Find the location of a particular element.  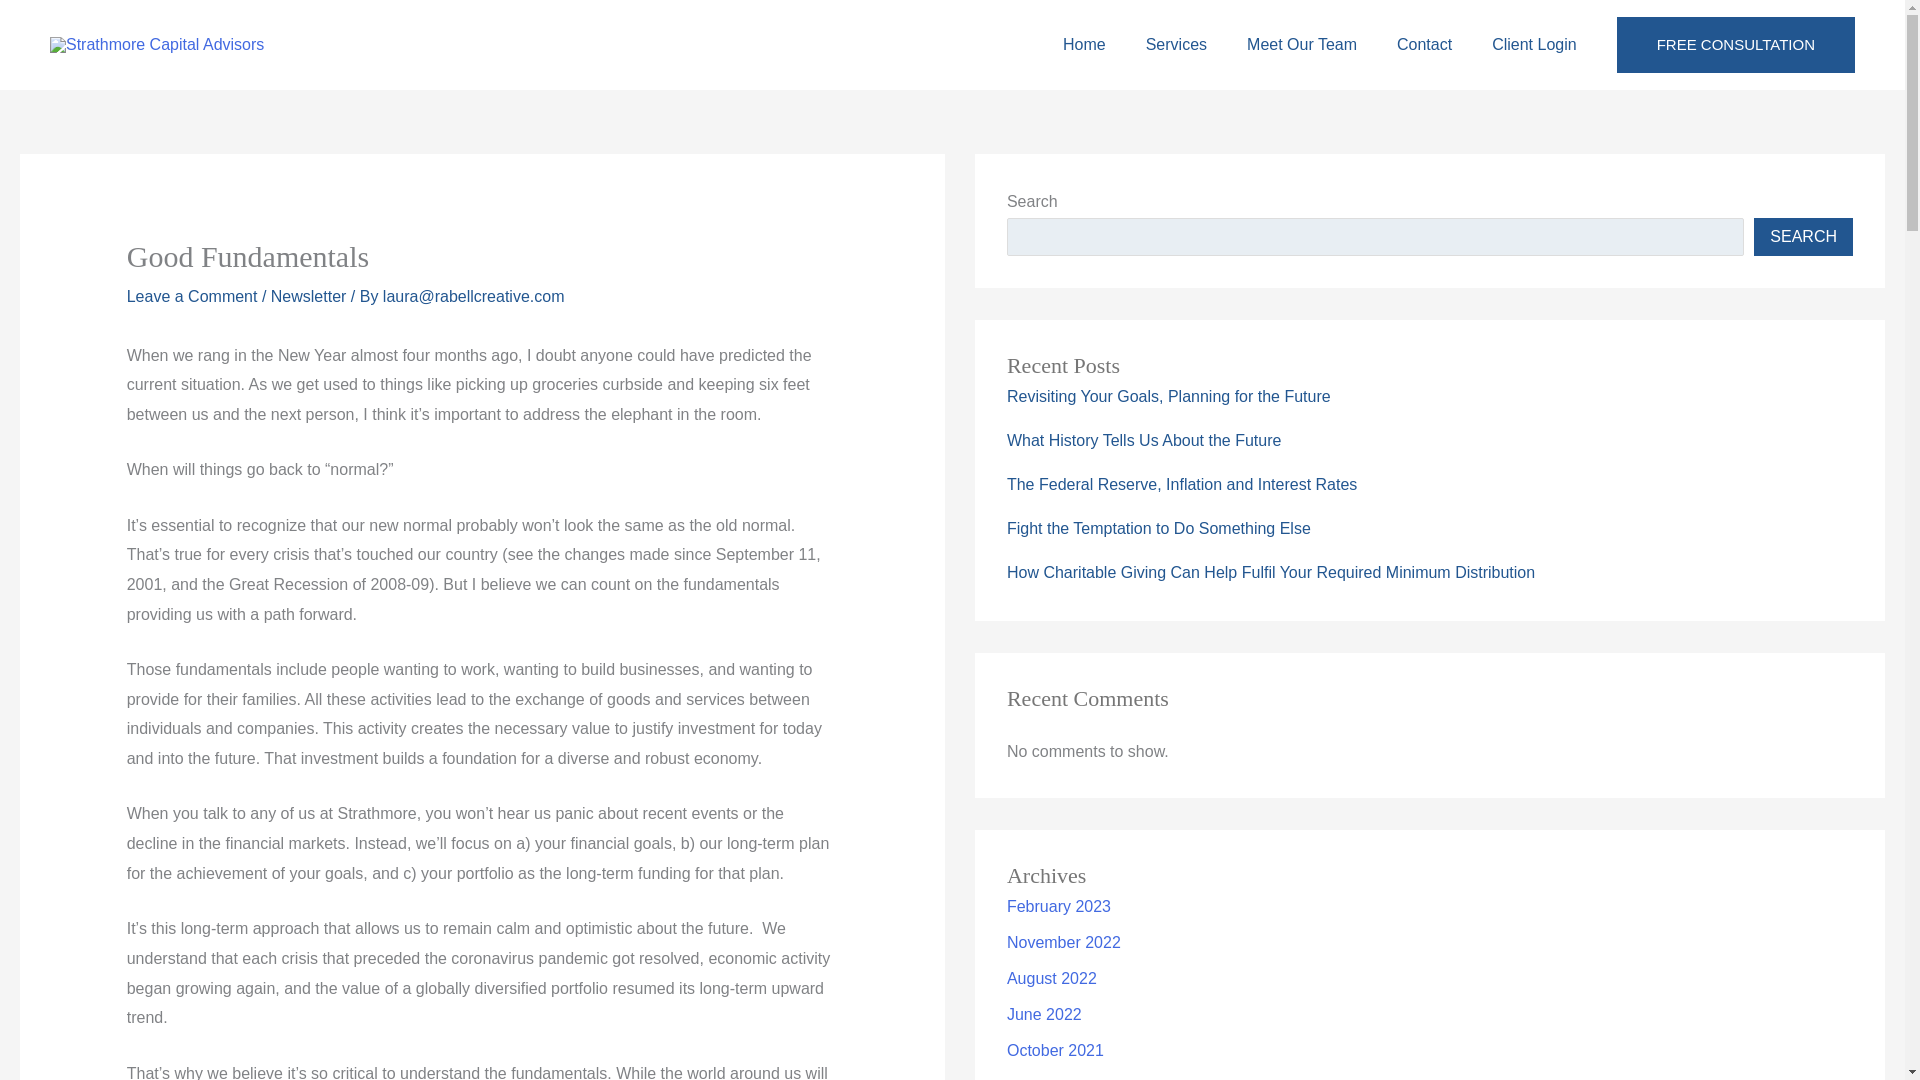

FREE CONSULTATION is located at coordinates (1735, 45).